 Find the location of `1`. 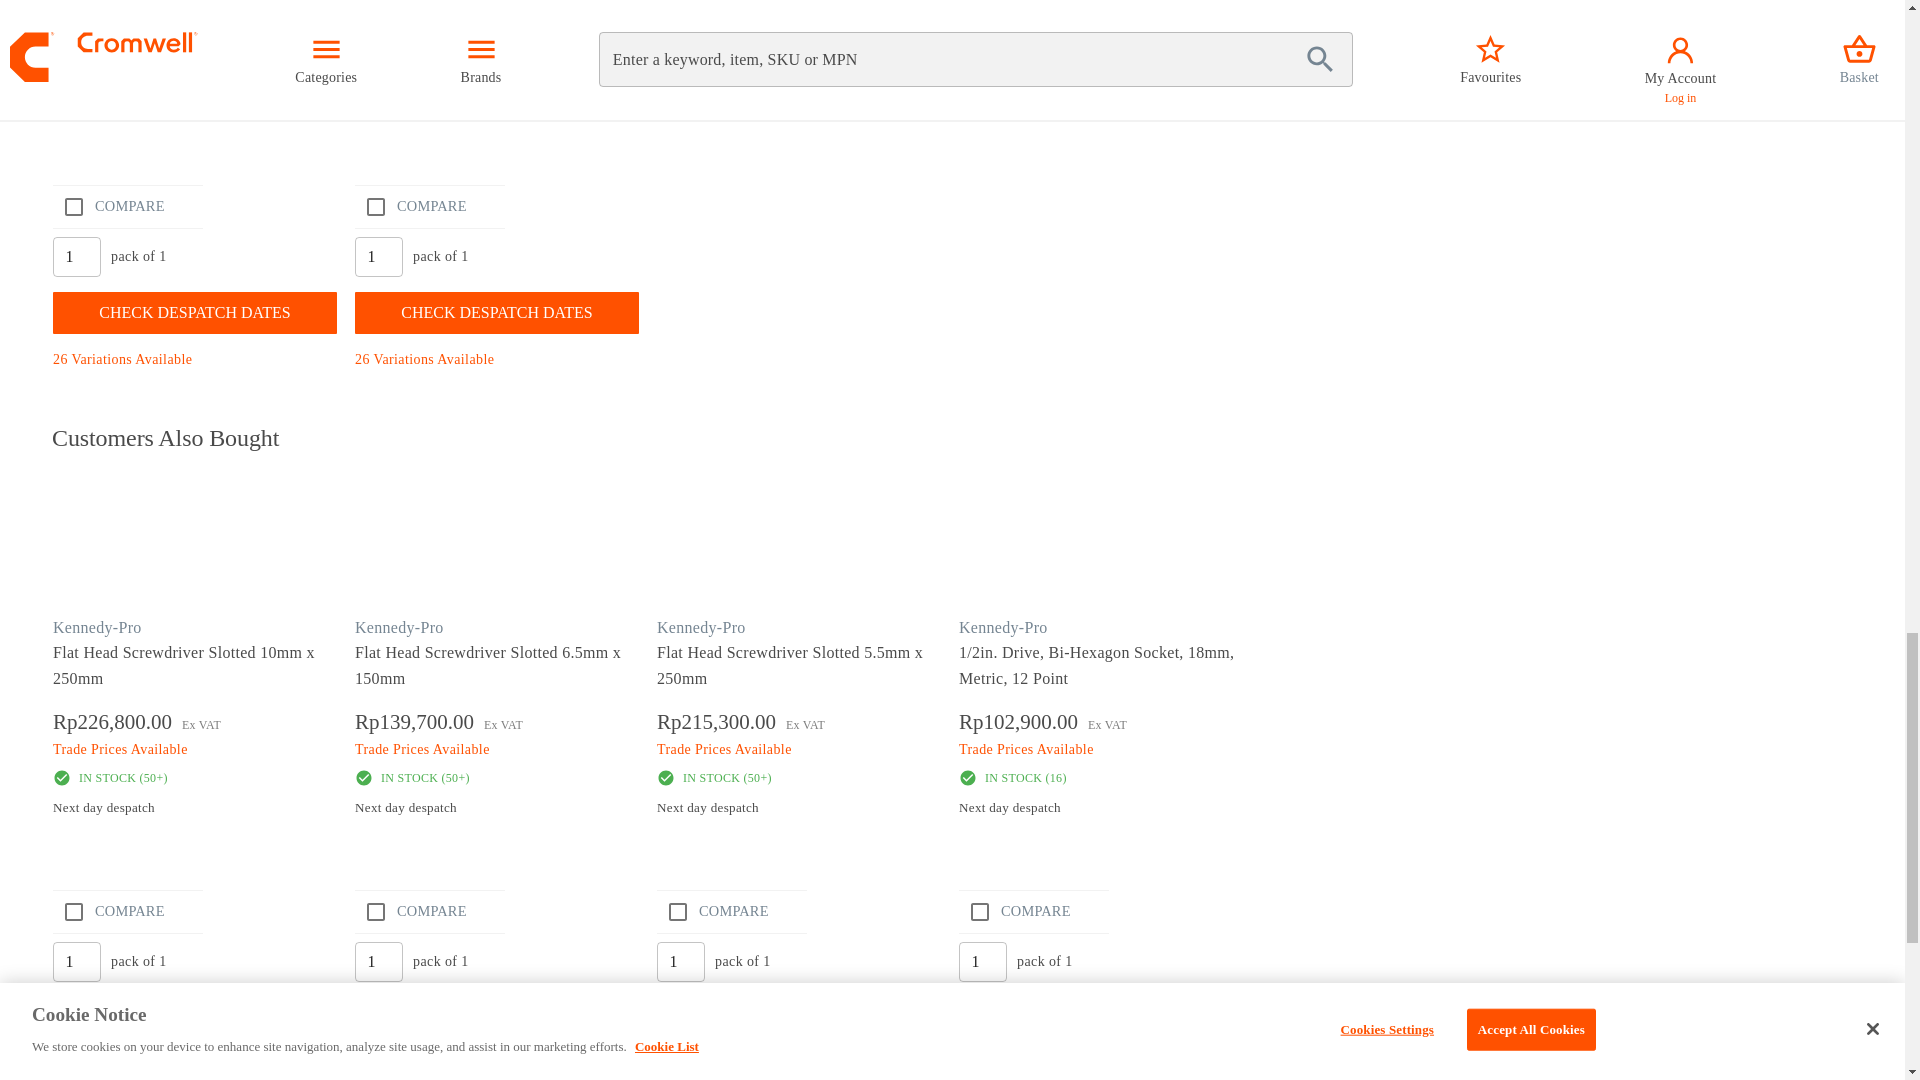

1 is located at coordinates (77, 961).